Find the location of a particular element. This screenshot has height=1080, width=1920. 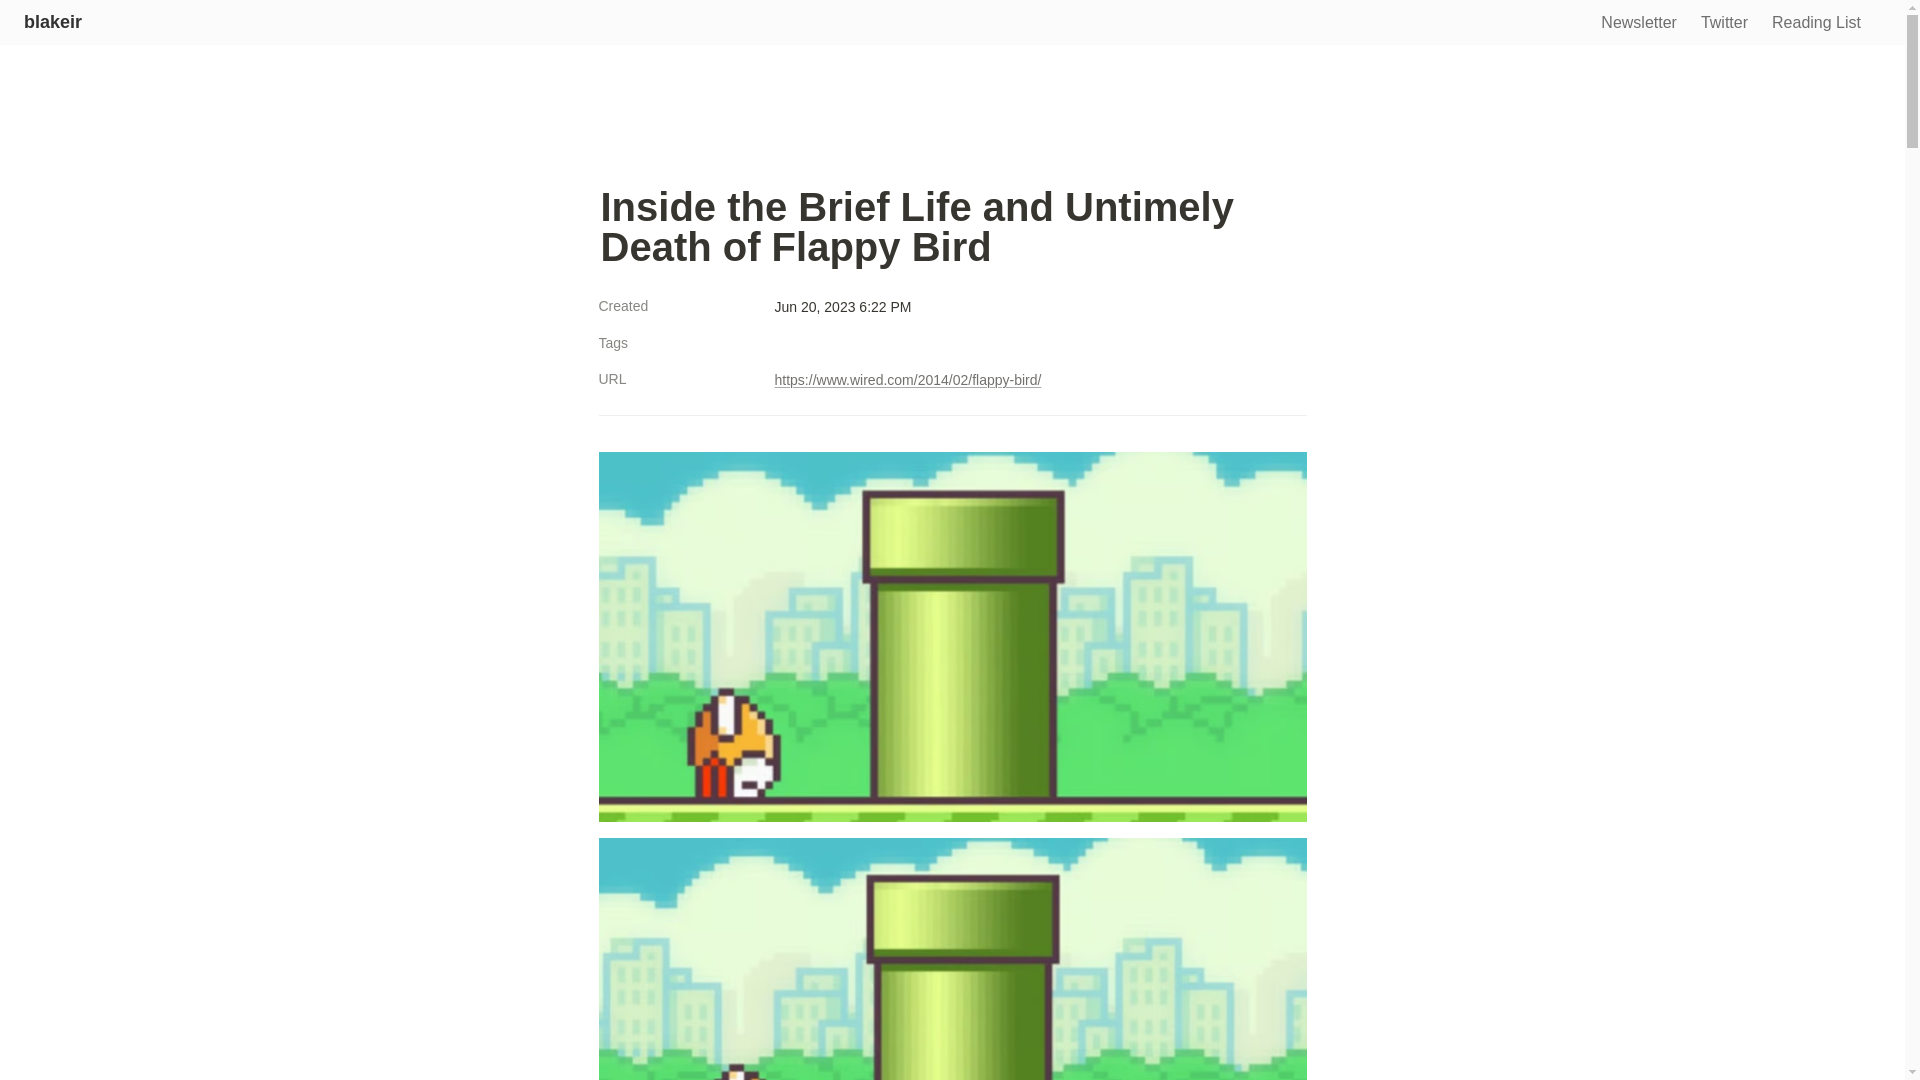

Reading List is located at coordinates (1816, 24).